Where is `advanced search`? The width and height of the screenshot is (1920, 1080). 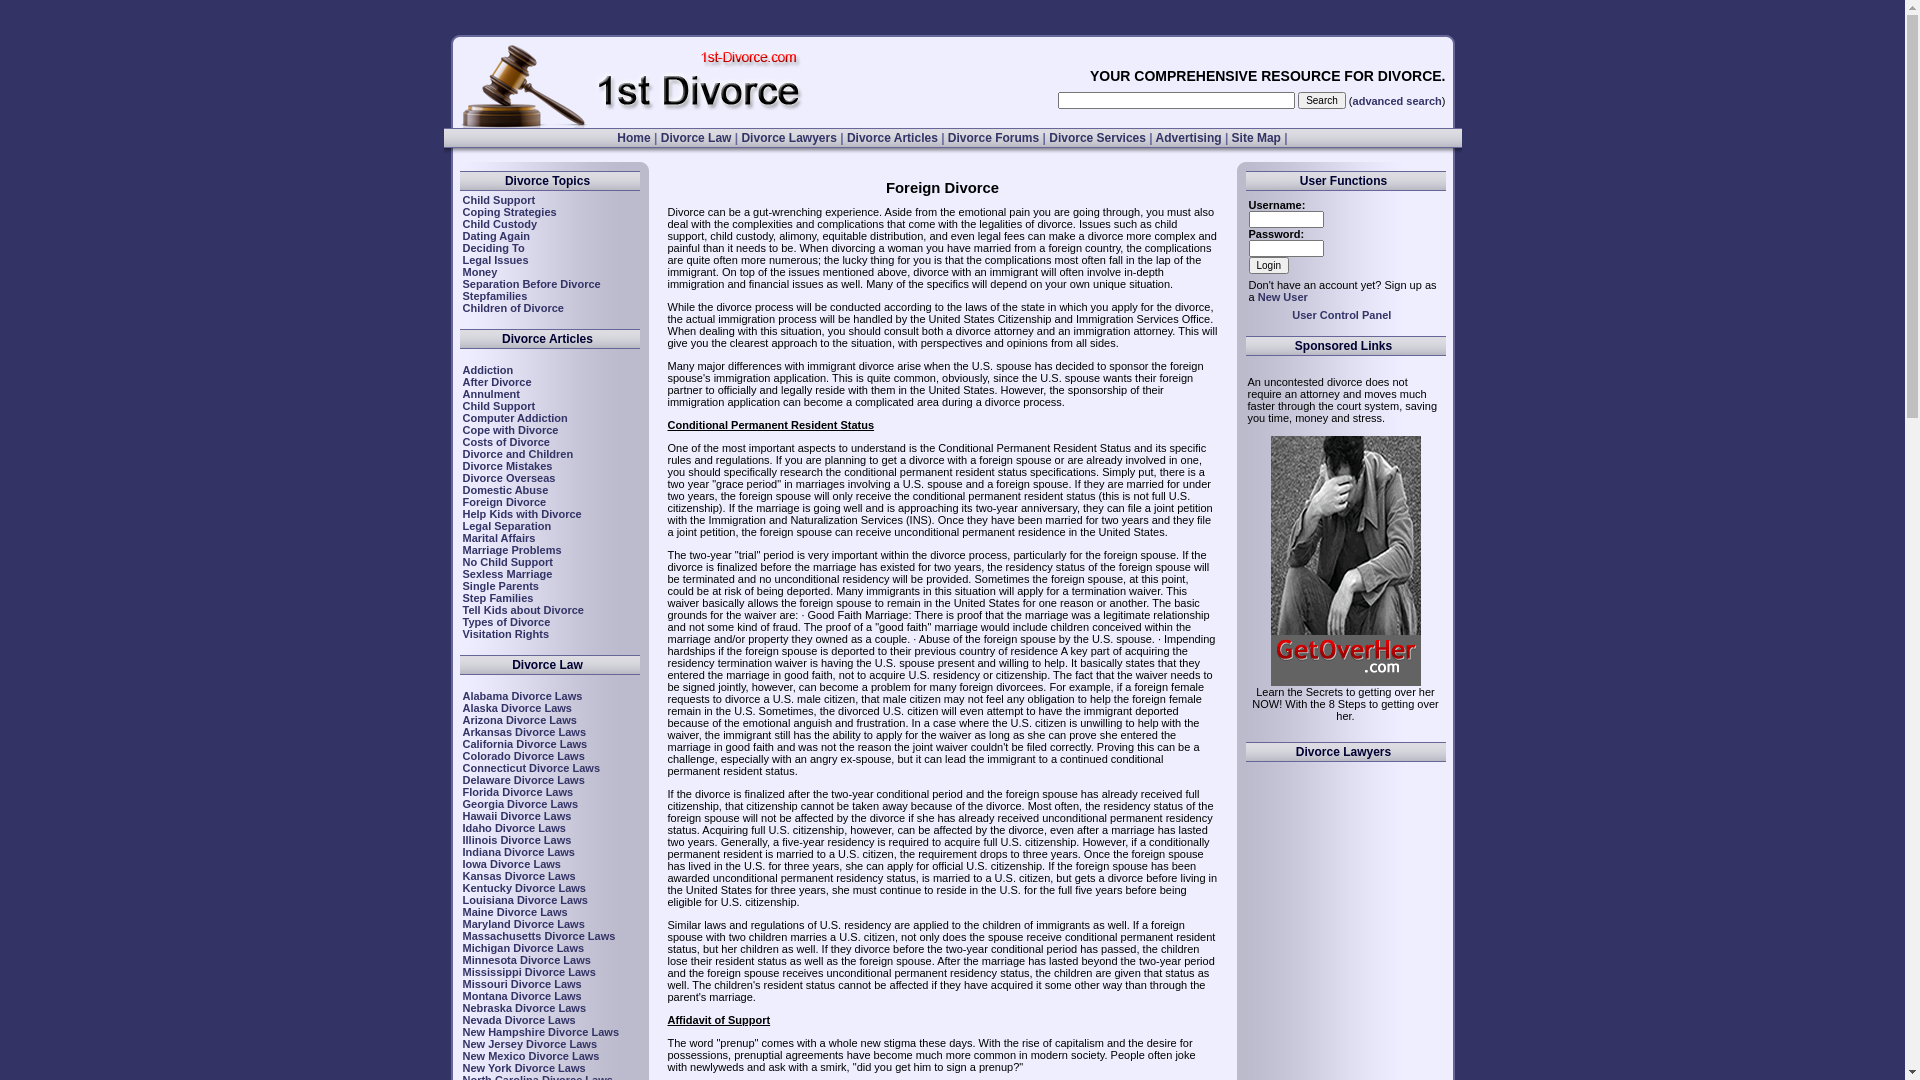
advanced search is located at coordinates (1398, 100).